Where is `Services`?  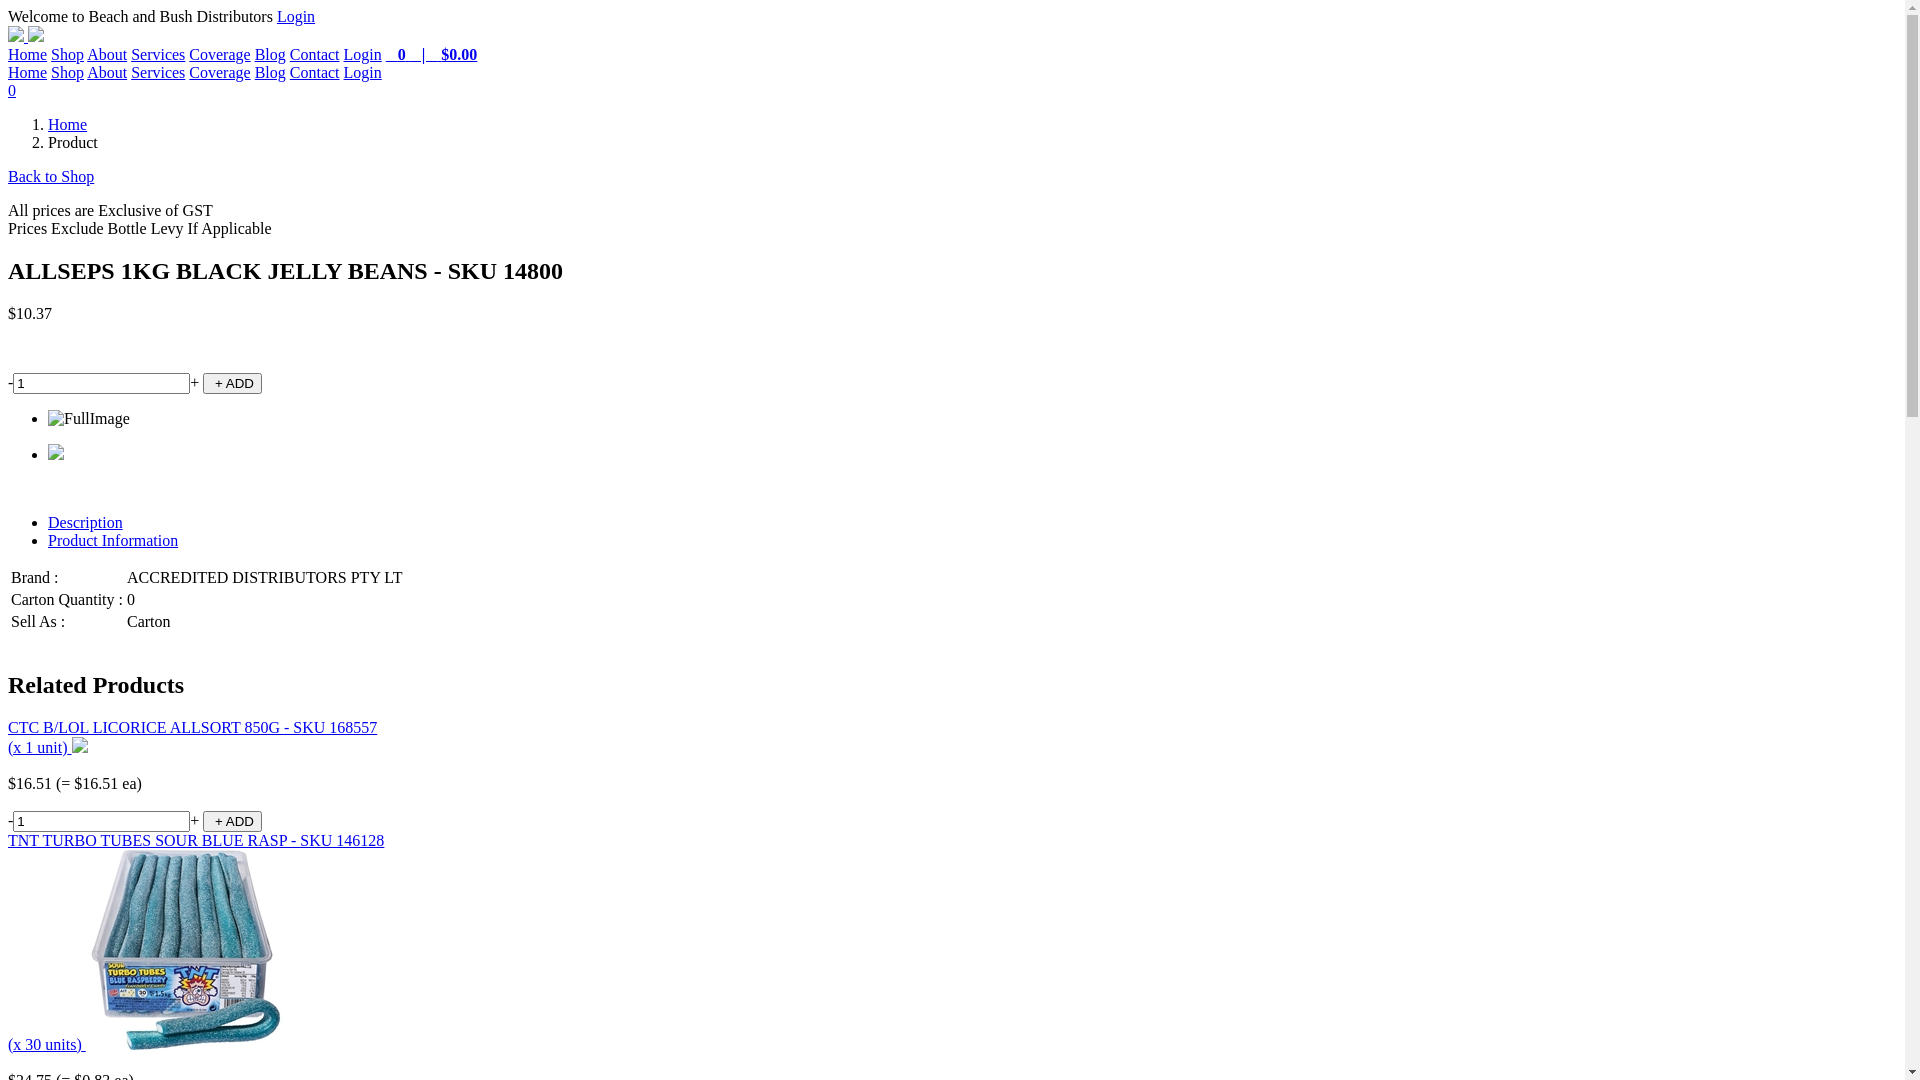
Services is located at coordinates (158, 54).